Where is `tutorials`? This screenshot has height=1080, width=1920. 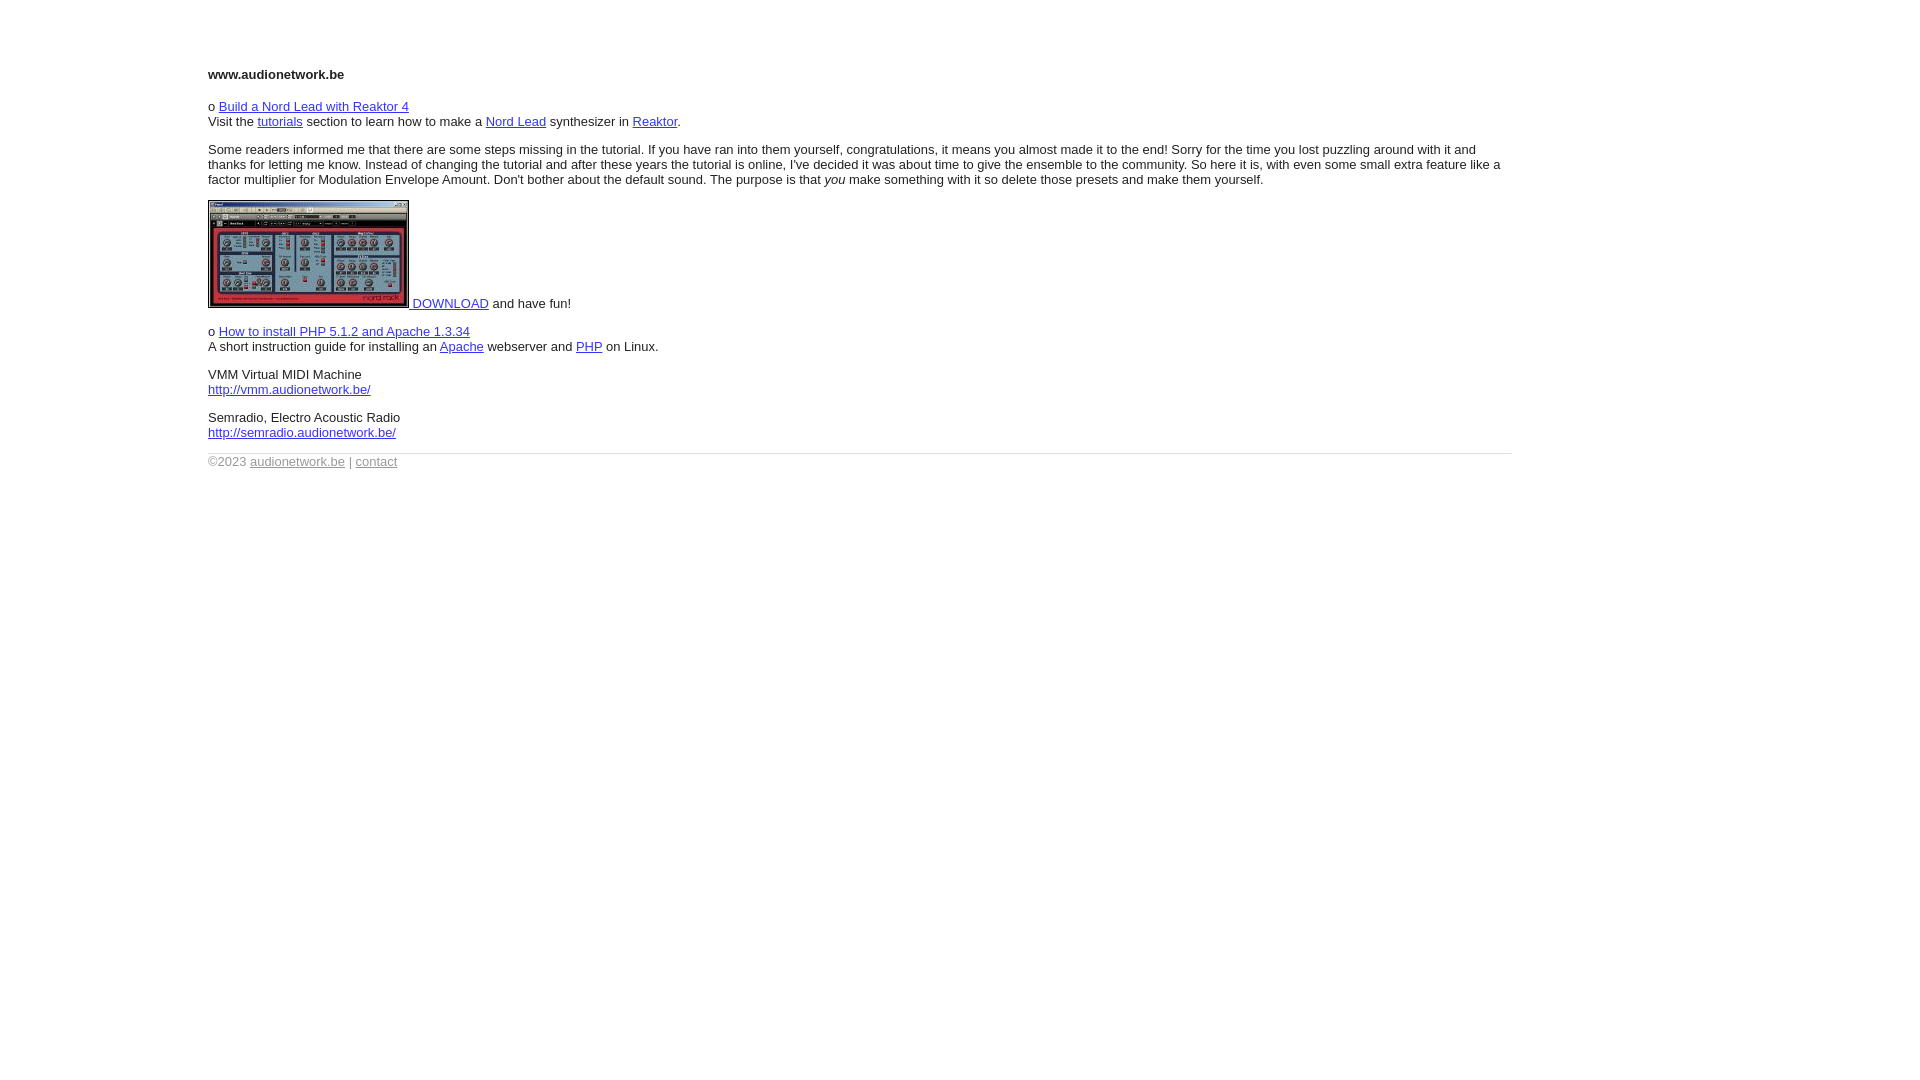
tutorials is located at coordinates (280, 122).